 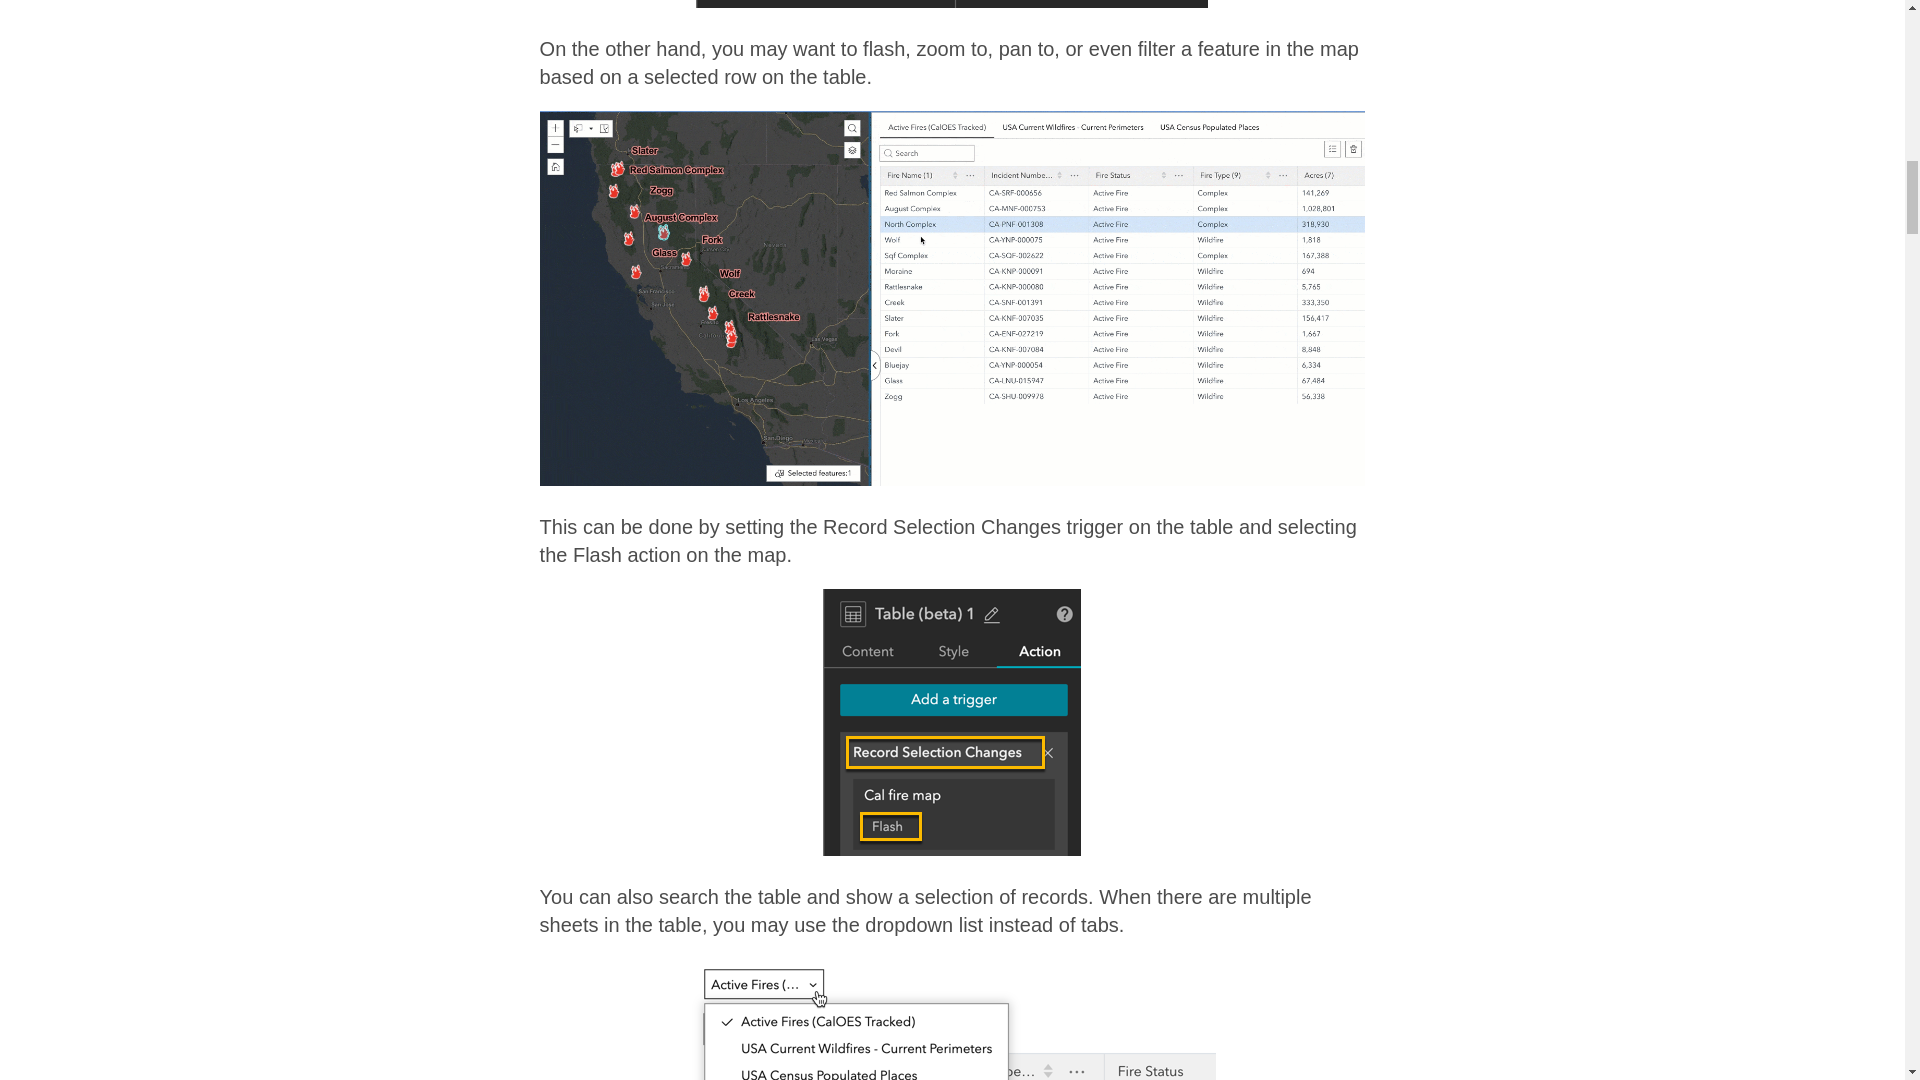 I want to click on Tab or dropdown arrangement, so click(x=952, y=1020).